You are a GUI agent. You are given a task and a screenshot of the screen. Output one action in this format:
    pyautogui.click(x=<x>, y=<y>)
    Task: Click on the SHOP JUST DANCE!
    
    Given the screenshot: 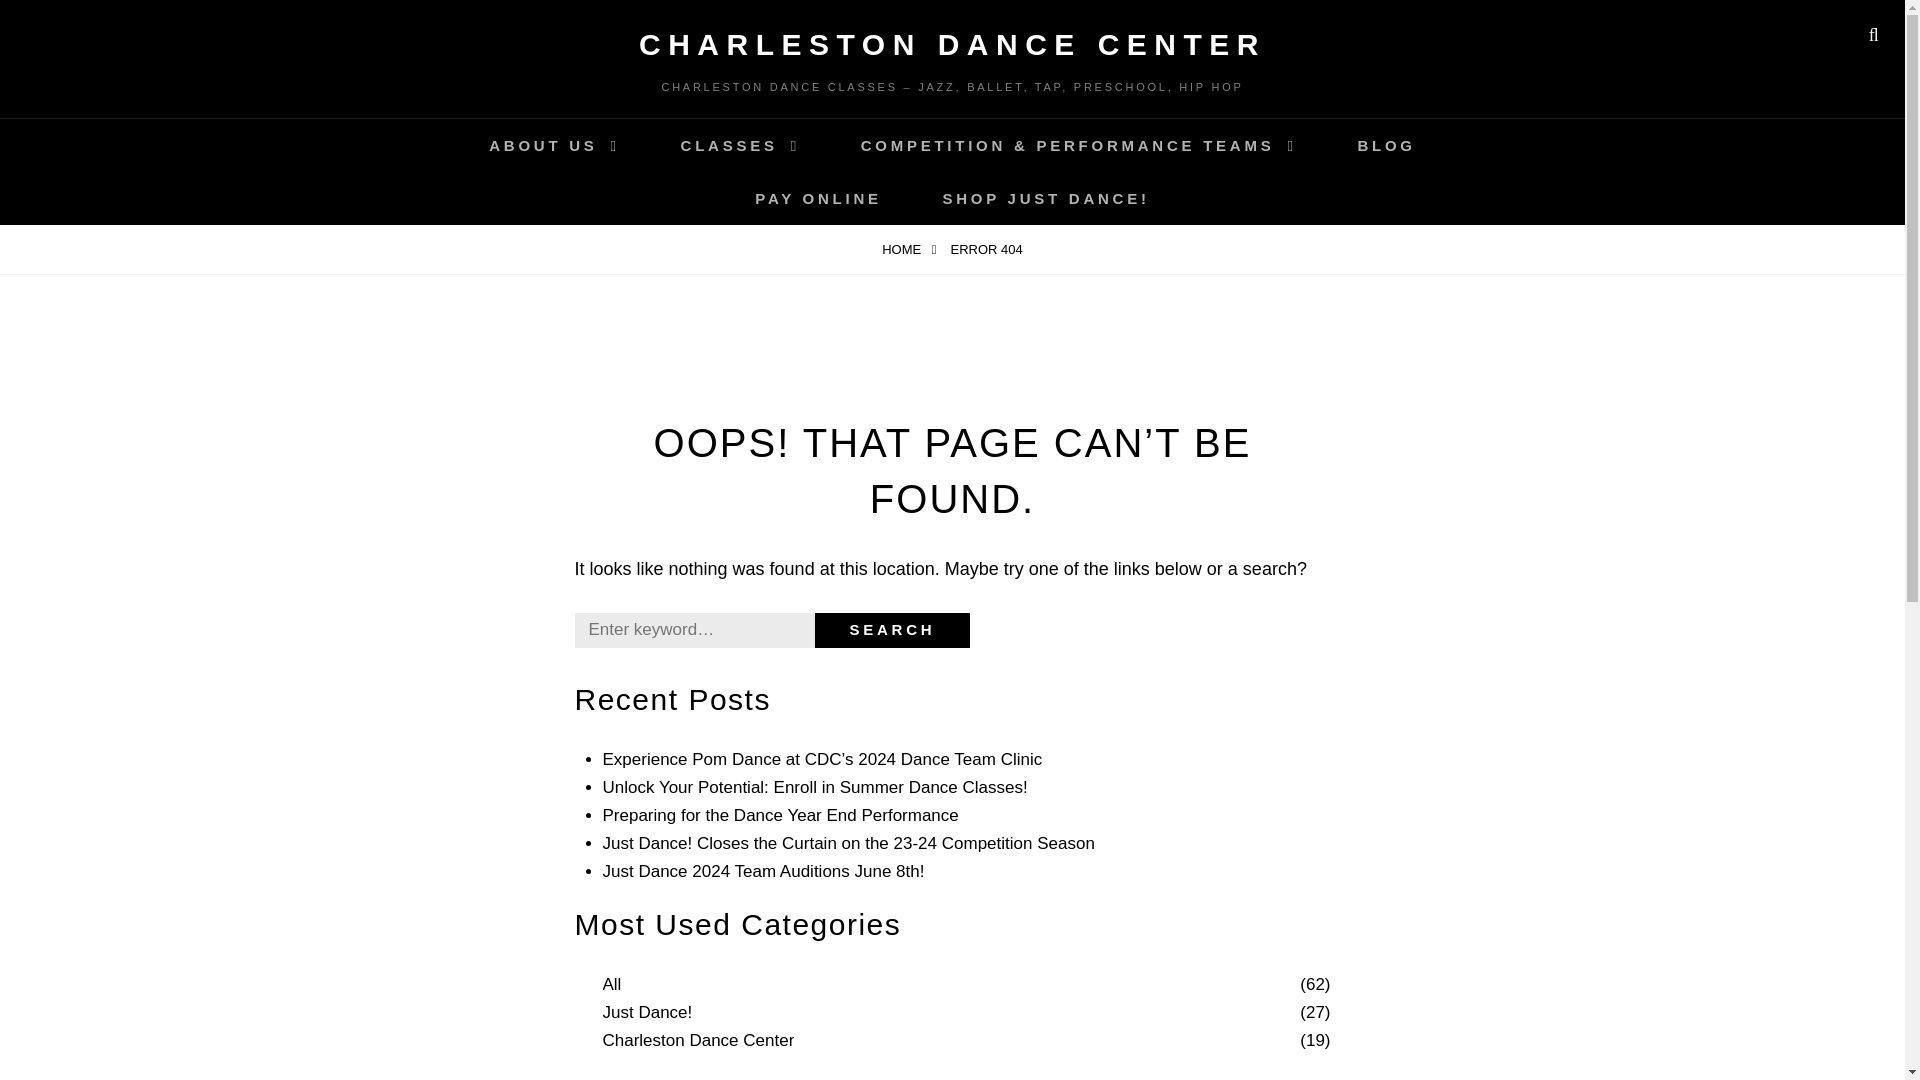 What is the action you would take?
    pyautogui.click(x=1044, y=198)
    